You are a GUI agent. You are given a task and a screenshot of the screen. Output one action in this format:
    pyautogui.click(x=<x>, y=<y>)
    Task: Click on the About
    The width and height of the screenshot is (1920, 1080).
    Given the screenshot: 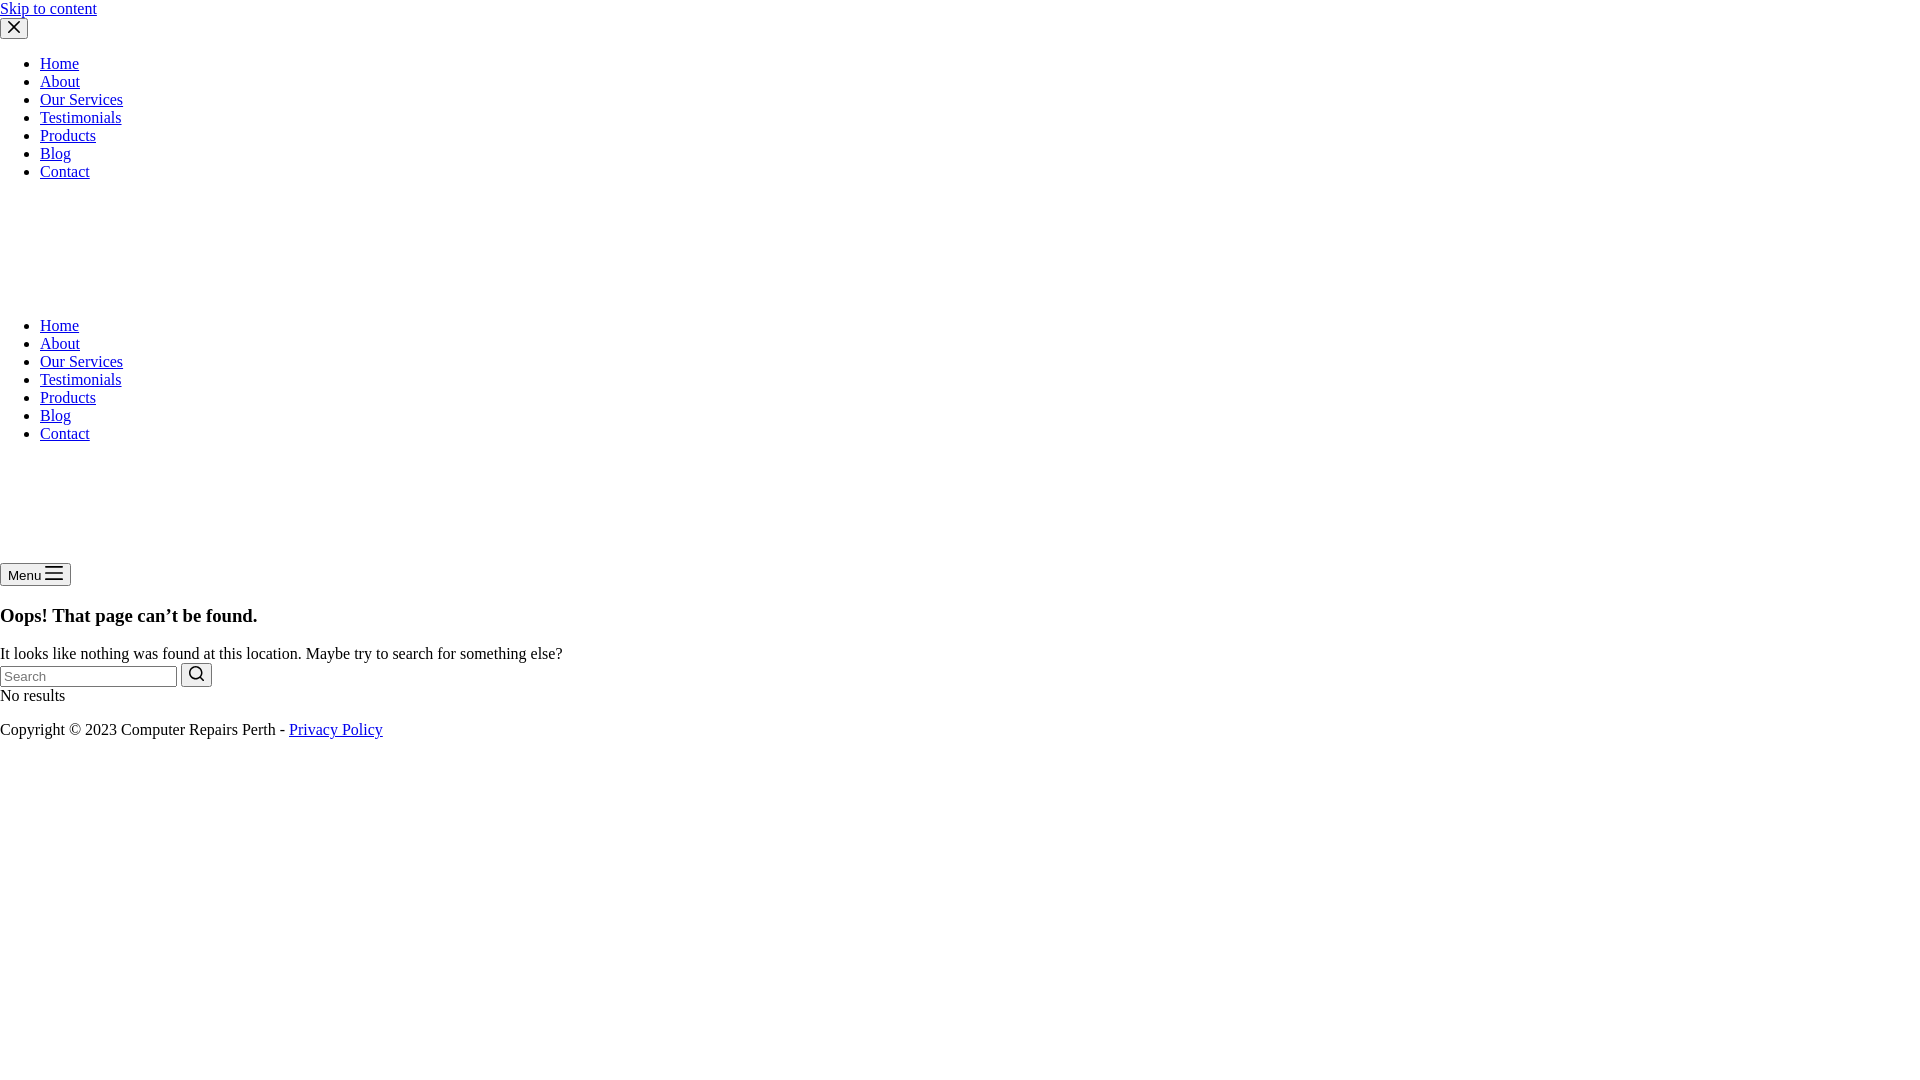 What is the action you would take?
    pyautogui.click(x=60, y=344)
    